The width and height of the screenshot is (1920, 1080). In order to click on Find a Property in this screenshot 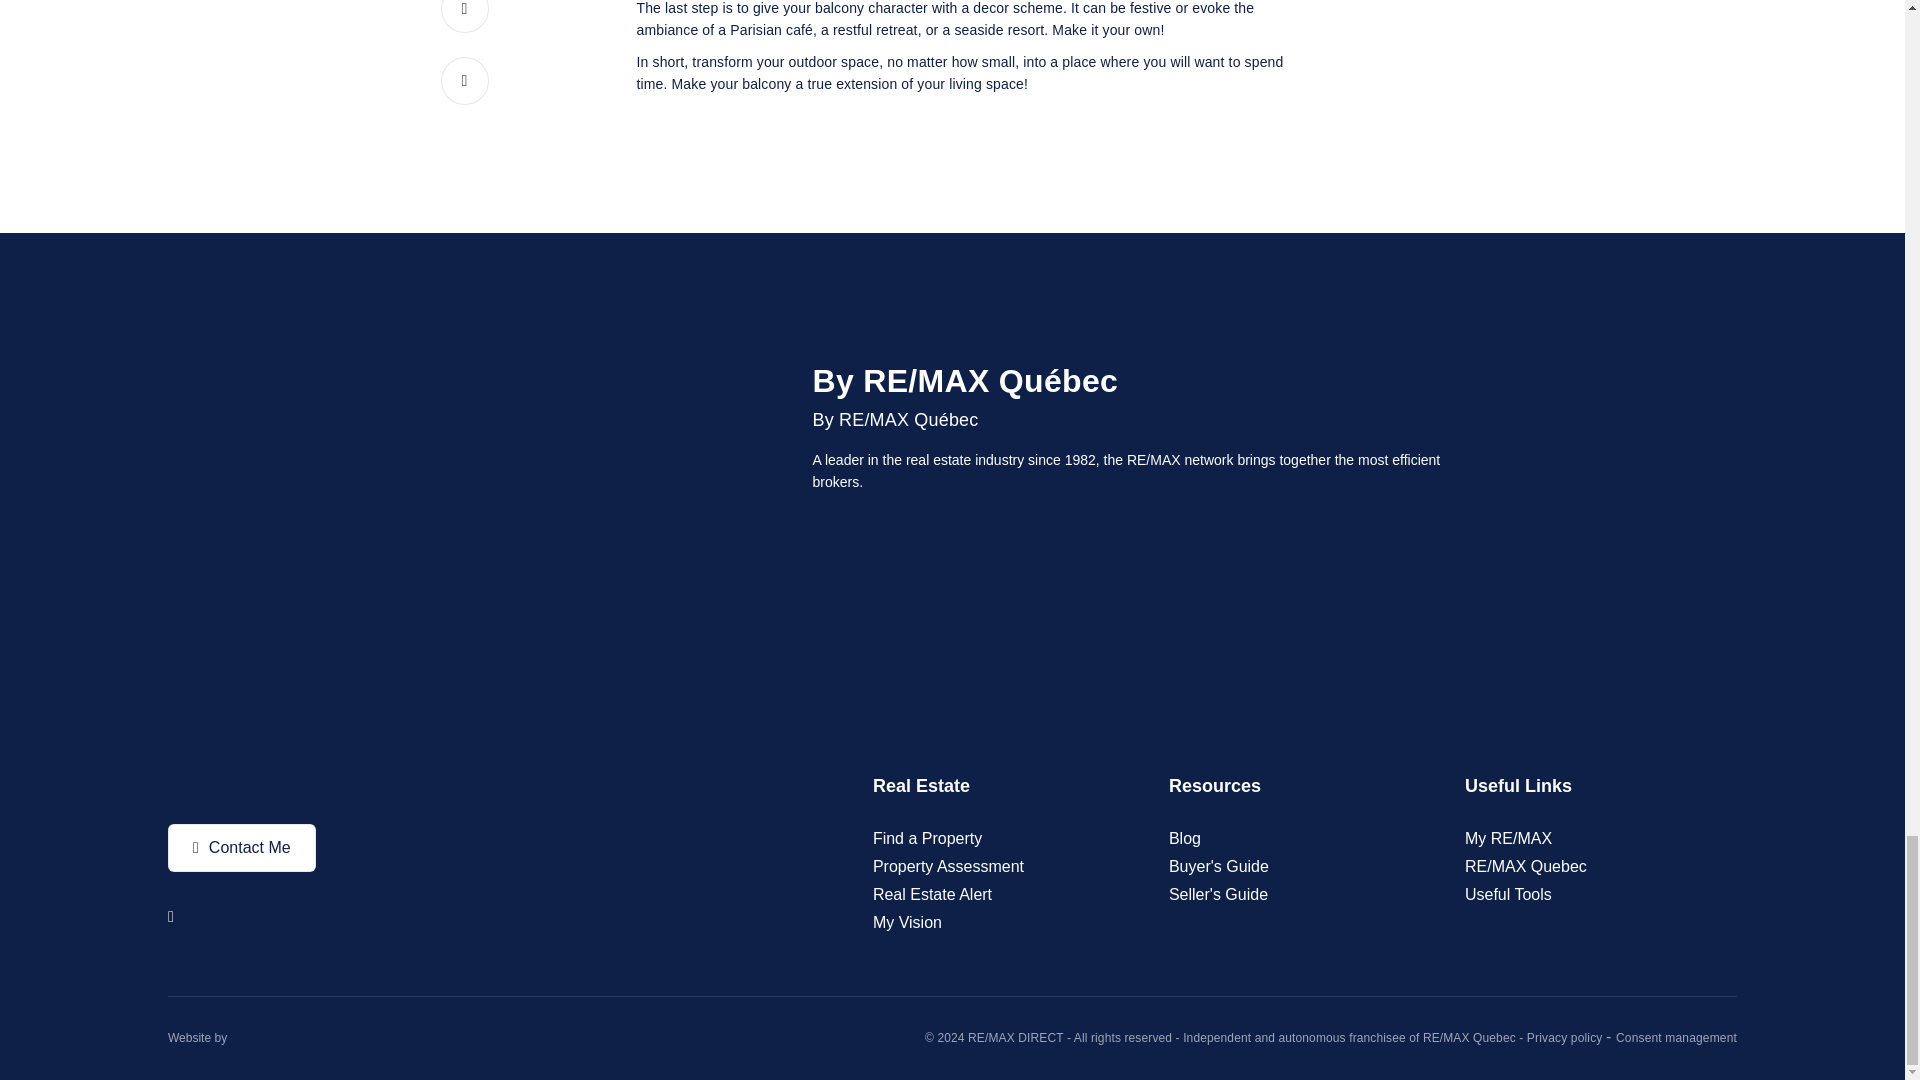, I will do `click(927, 838)`.